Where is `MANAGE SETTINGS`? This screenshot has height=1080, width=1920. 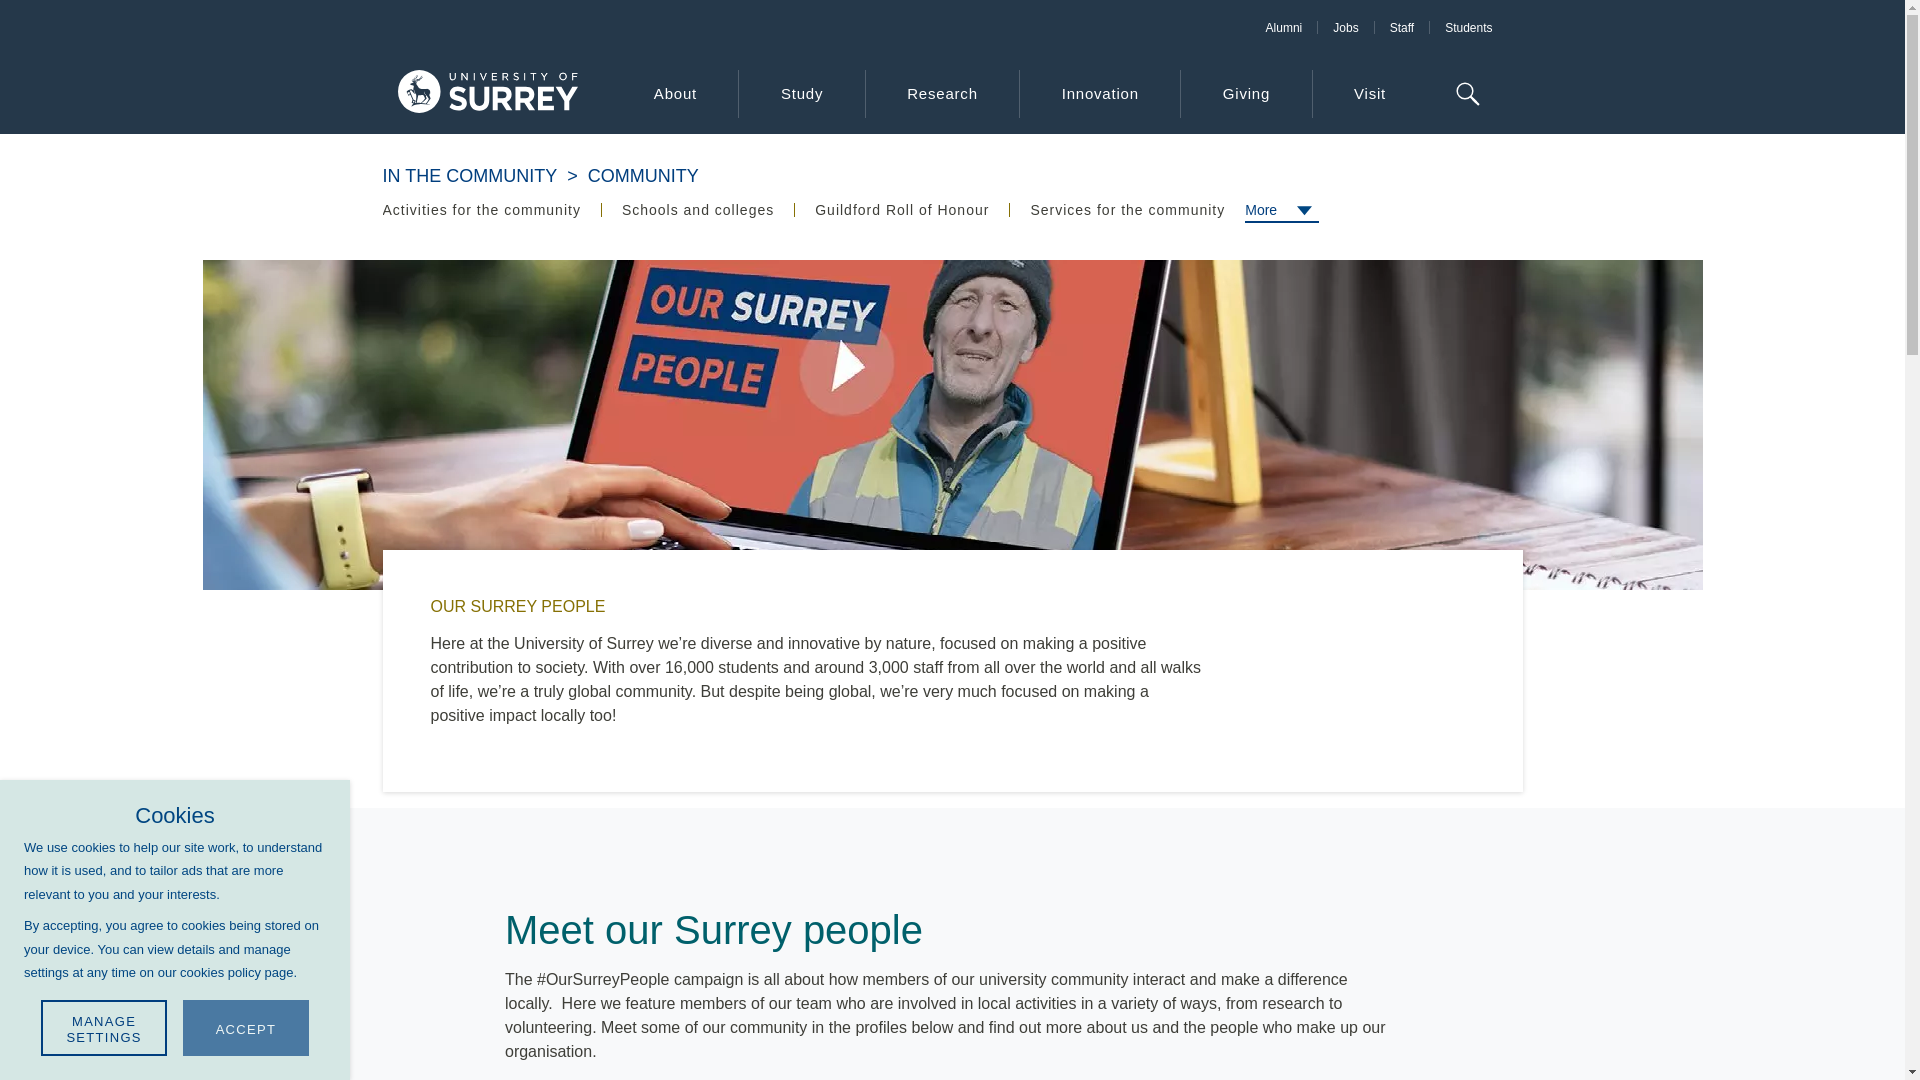 MANAGE SETTINGS is located at coordinates (104, 1028).